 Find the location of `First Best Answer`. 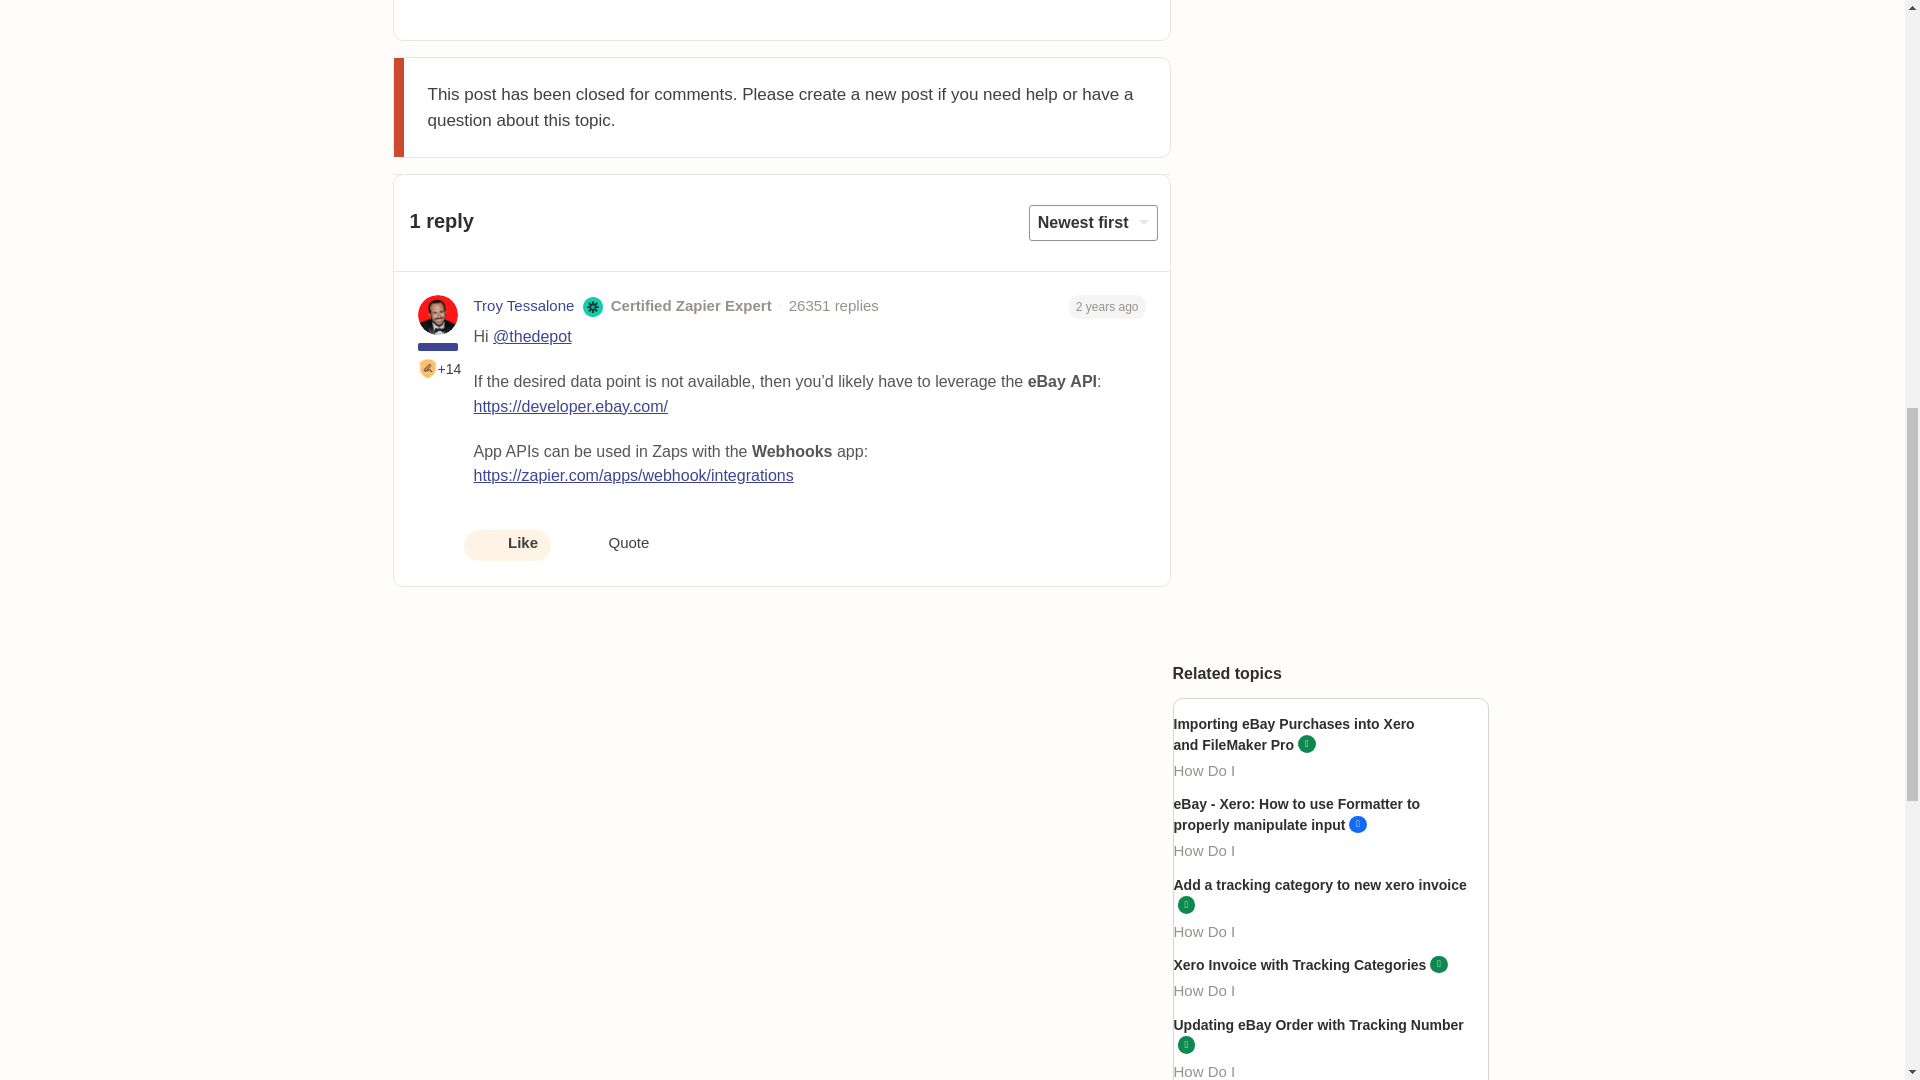

First Best Answer is located at coordinates (428, 368).